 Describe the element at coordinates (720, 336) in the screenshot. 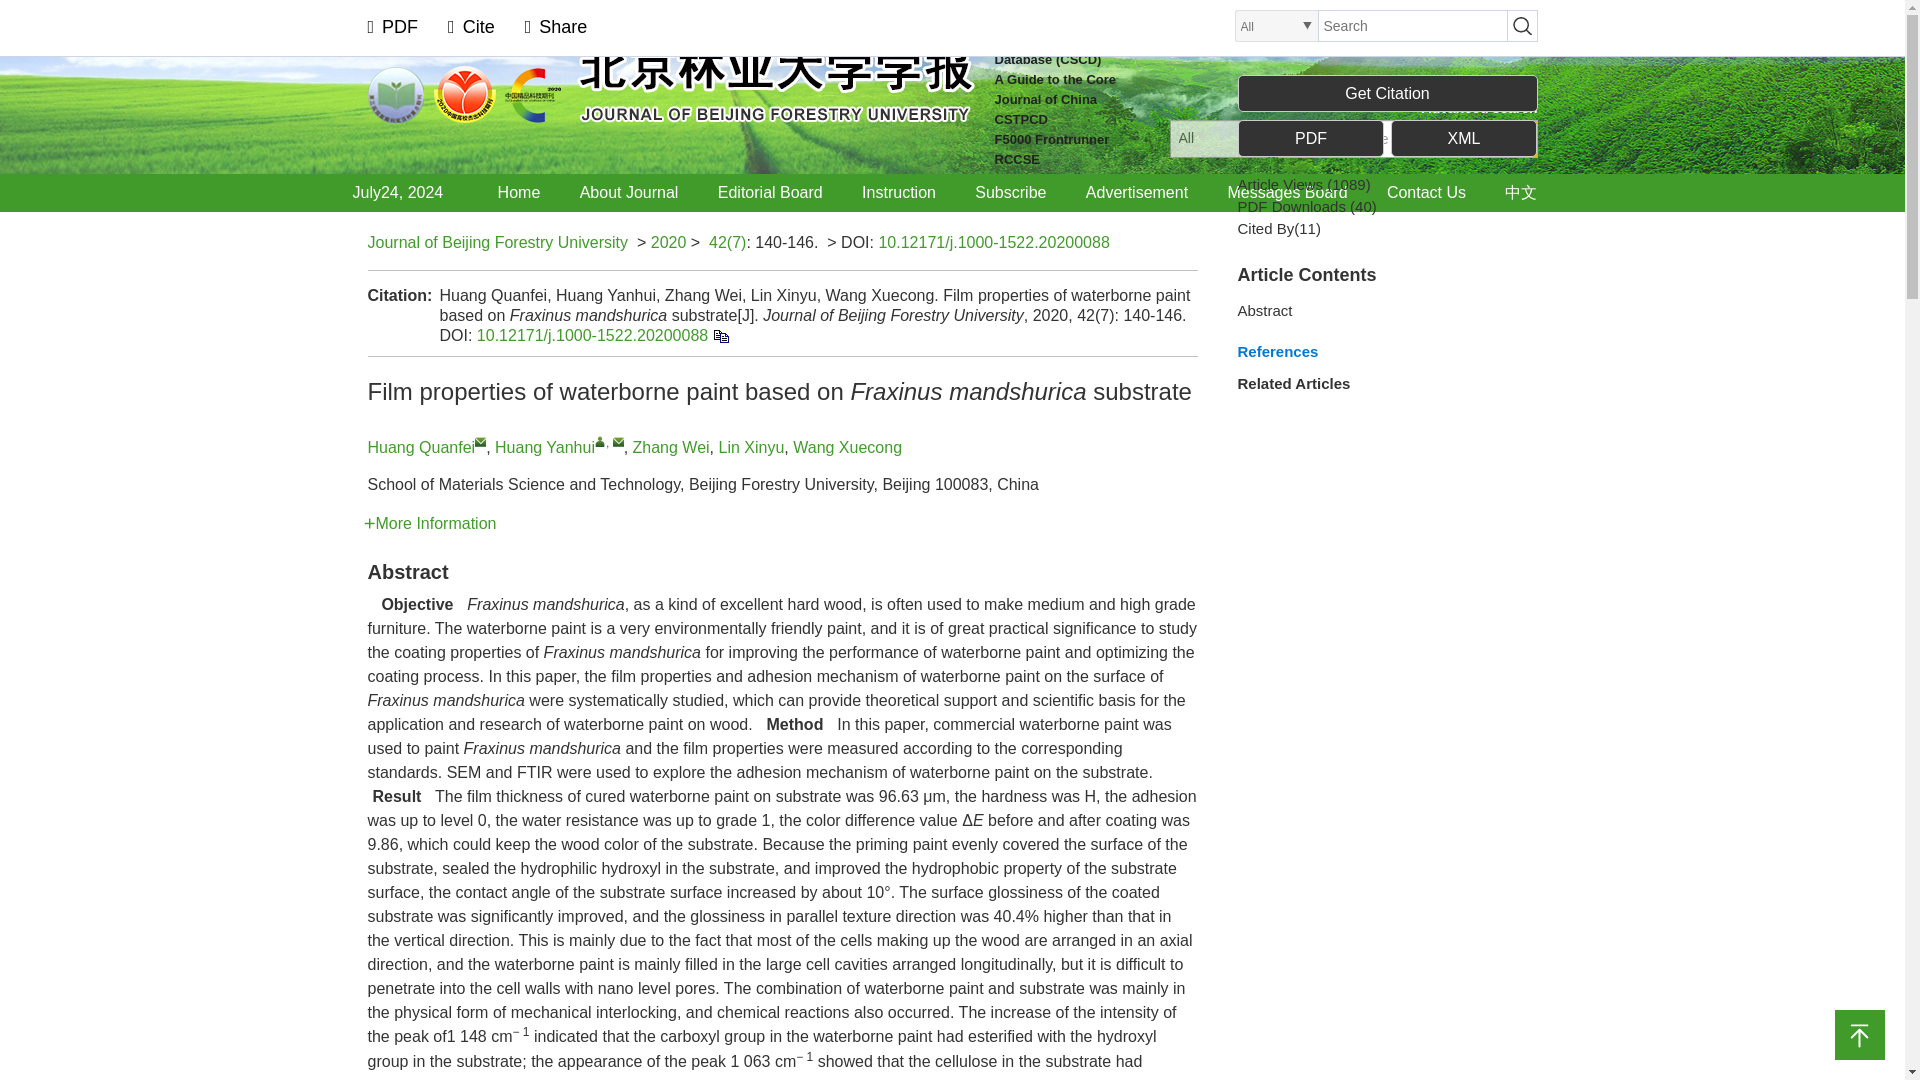

I see `copy to clipboard` at that location.